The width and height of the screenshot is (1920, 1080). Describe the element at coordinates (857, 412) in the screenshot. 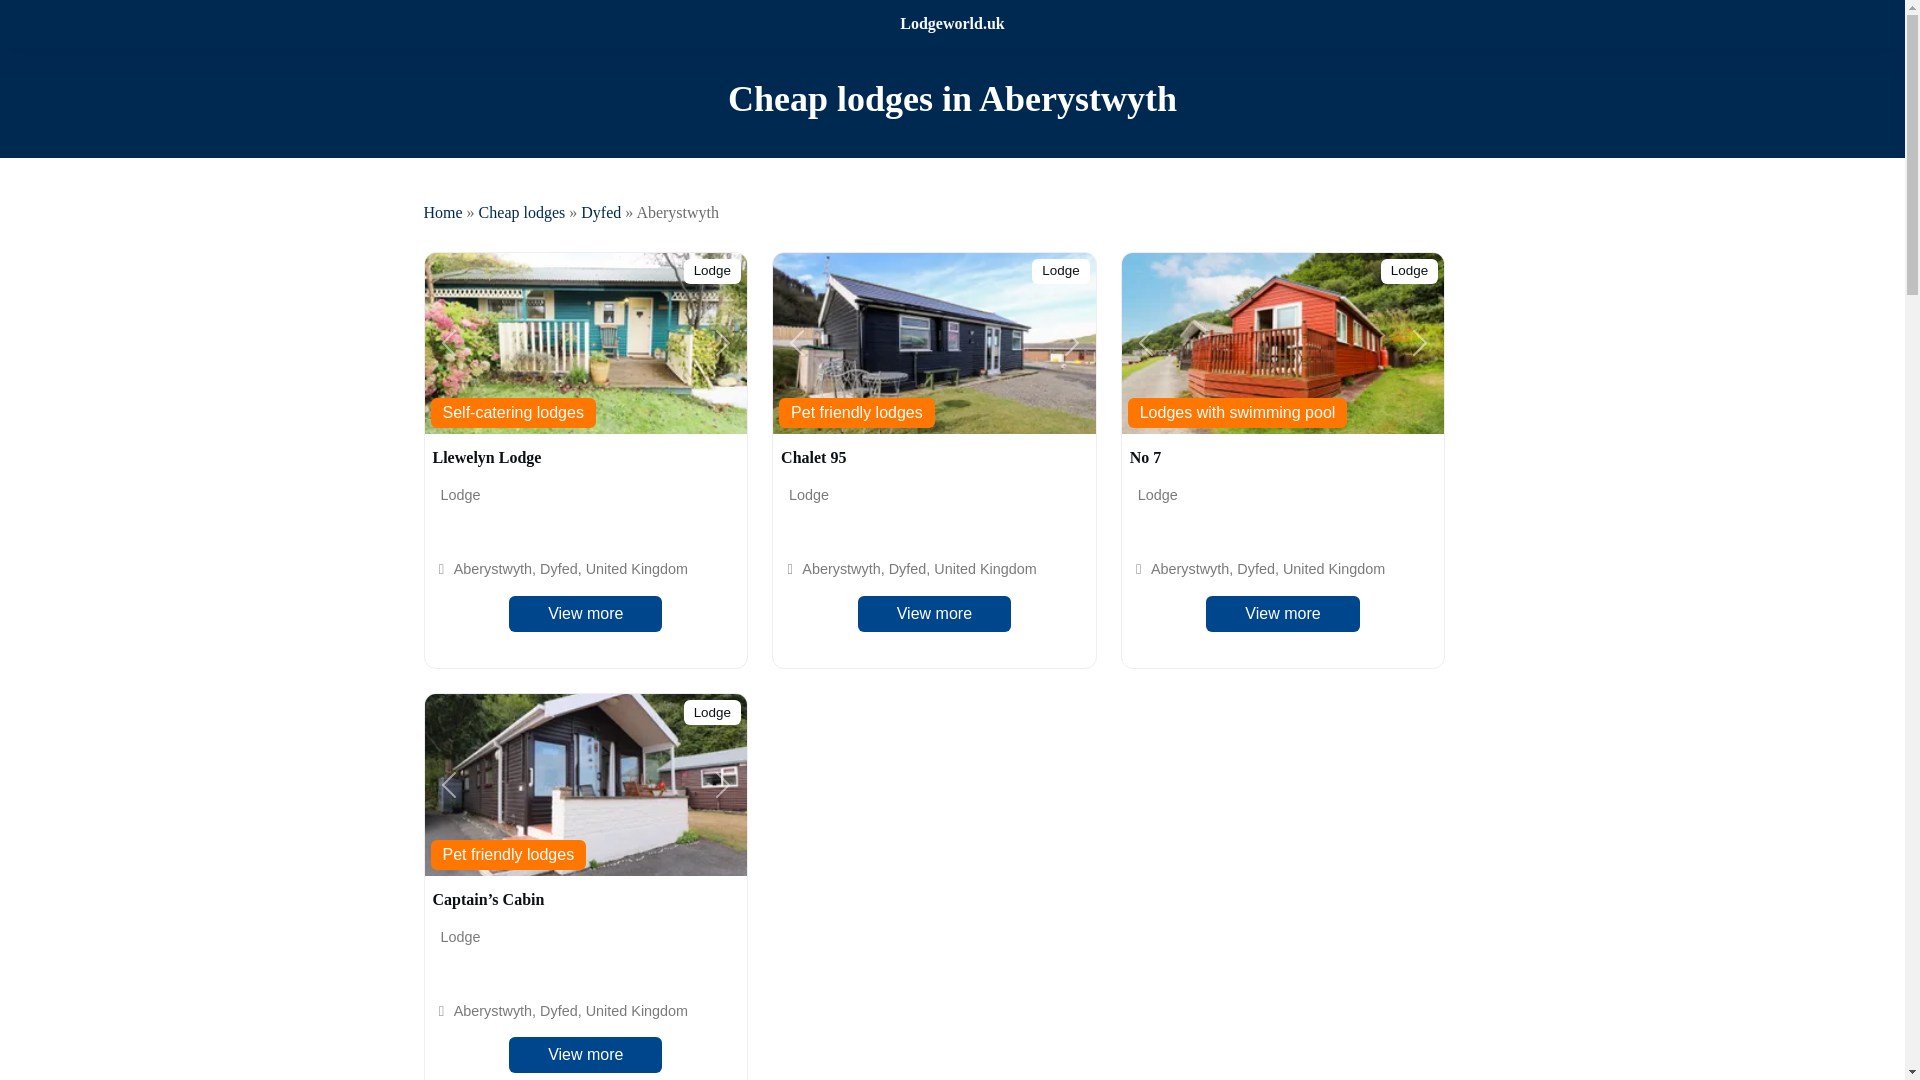

I see `Pet friendly lodges` at that location.